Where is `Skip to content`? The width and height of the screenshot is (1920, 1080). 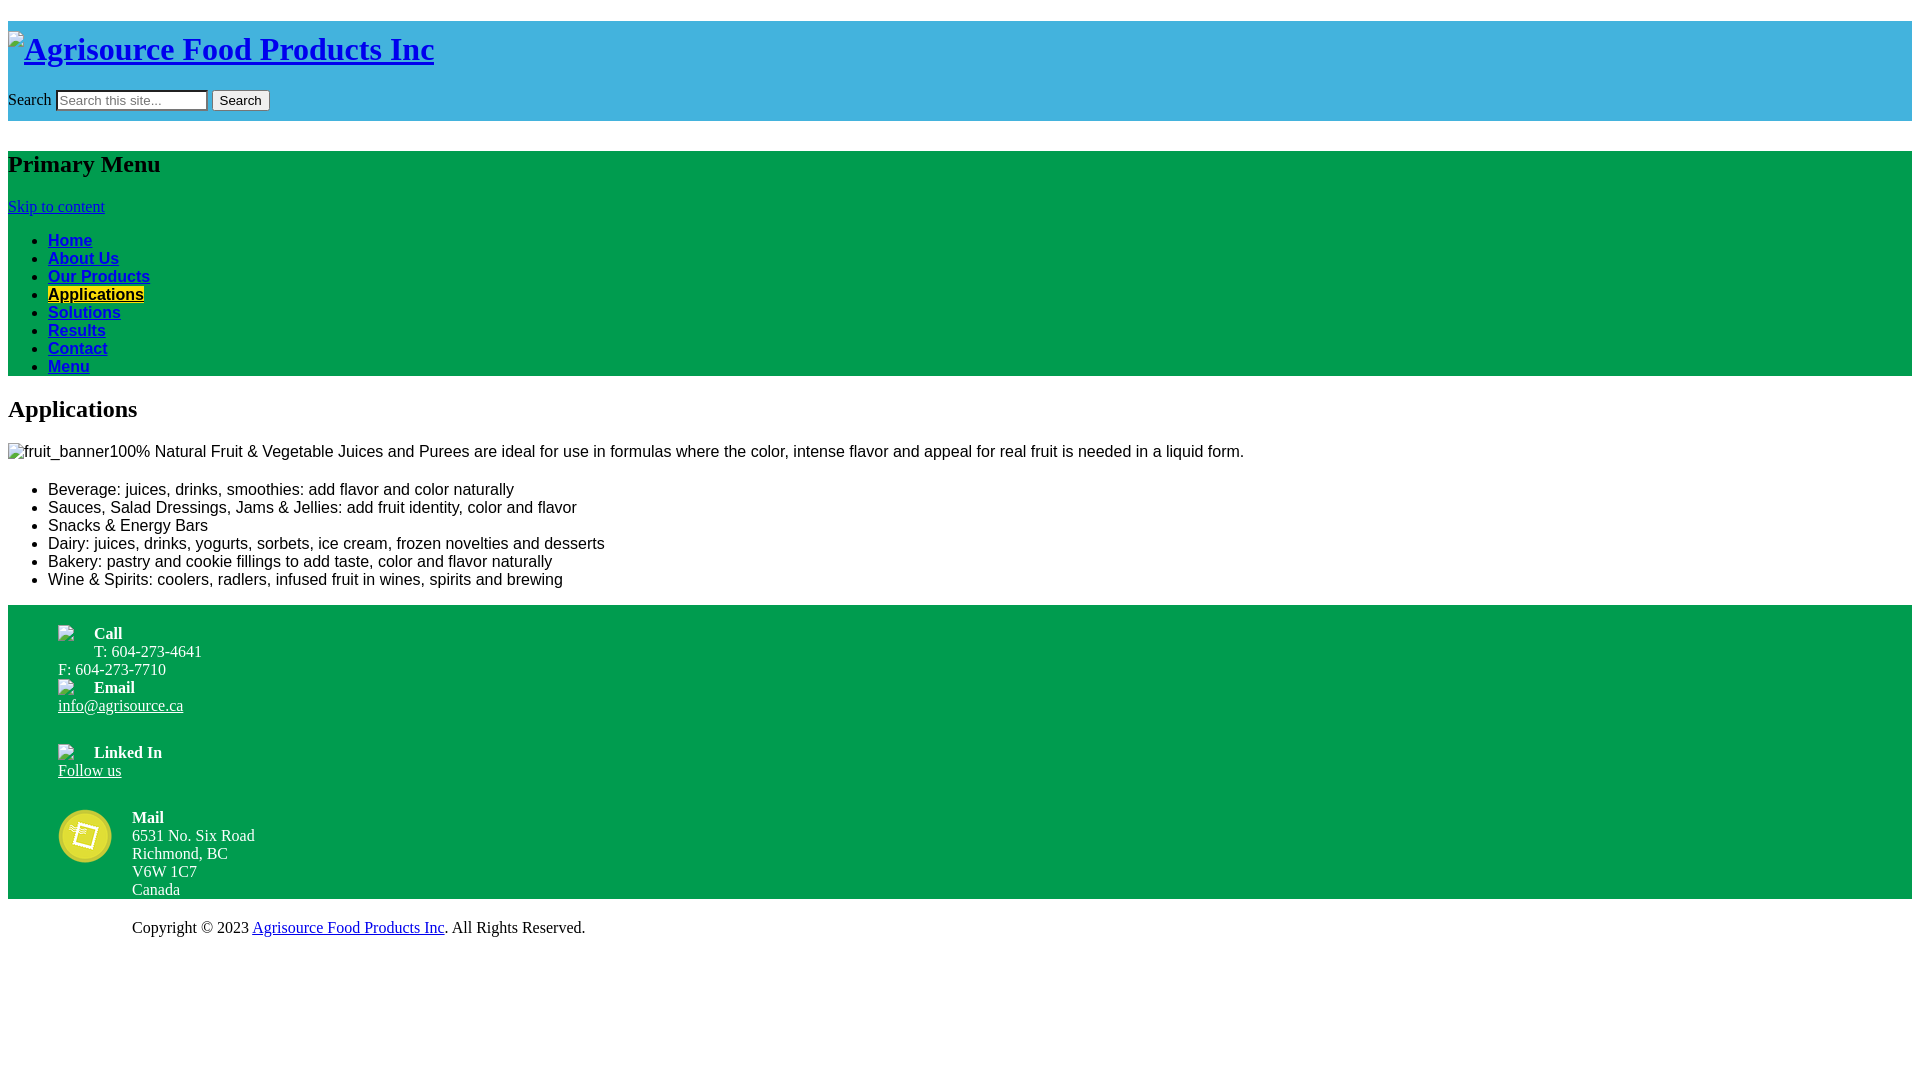
Skip to content is located at coordinates (56, 206).